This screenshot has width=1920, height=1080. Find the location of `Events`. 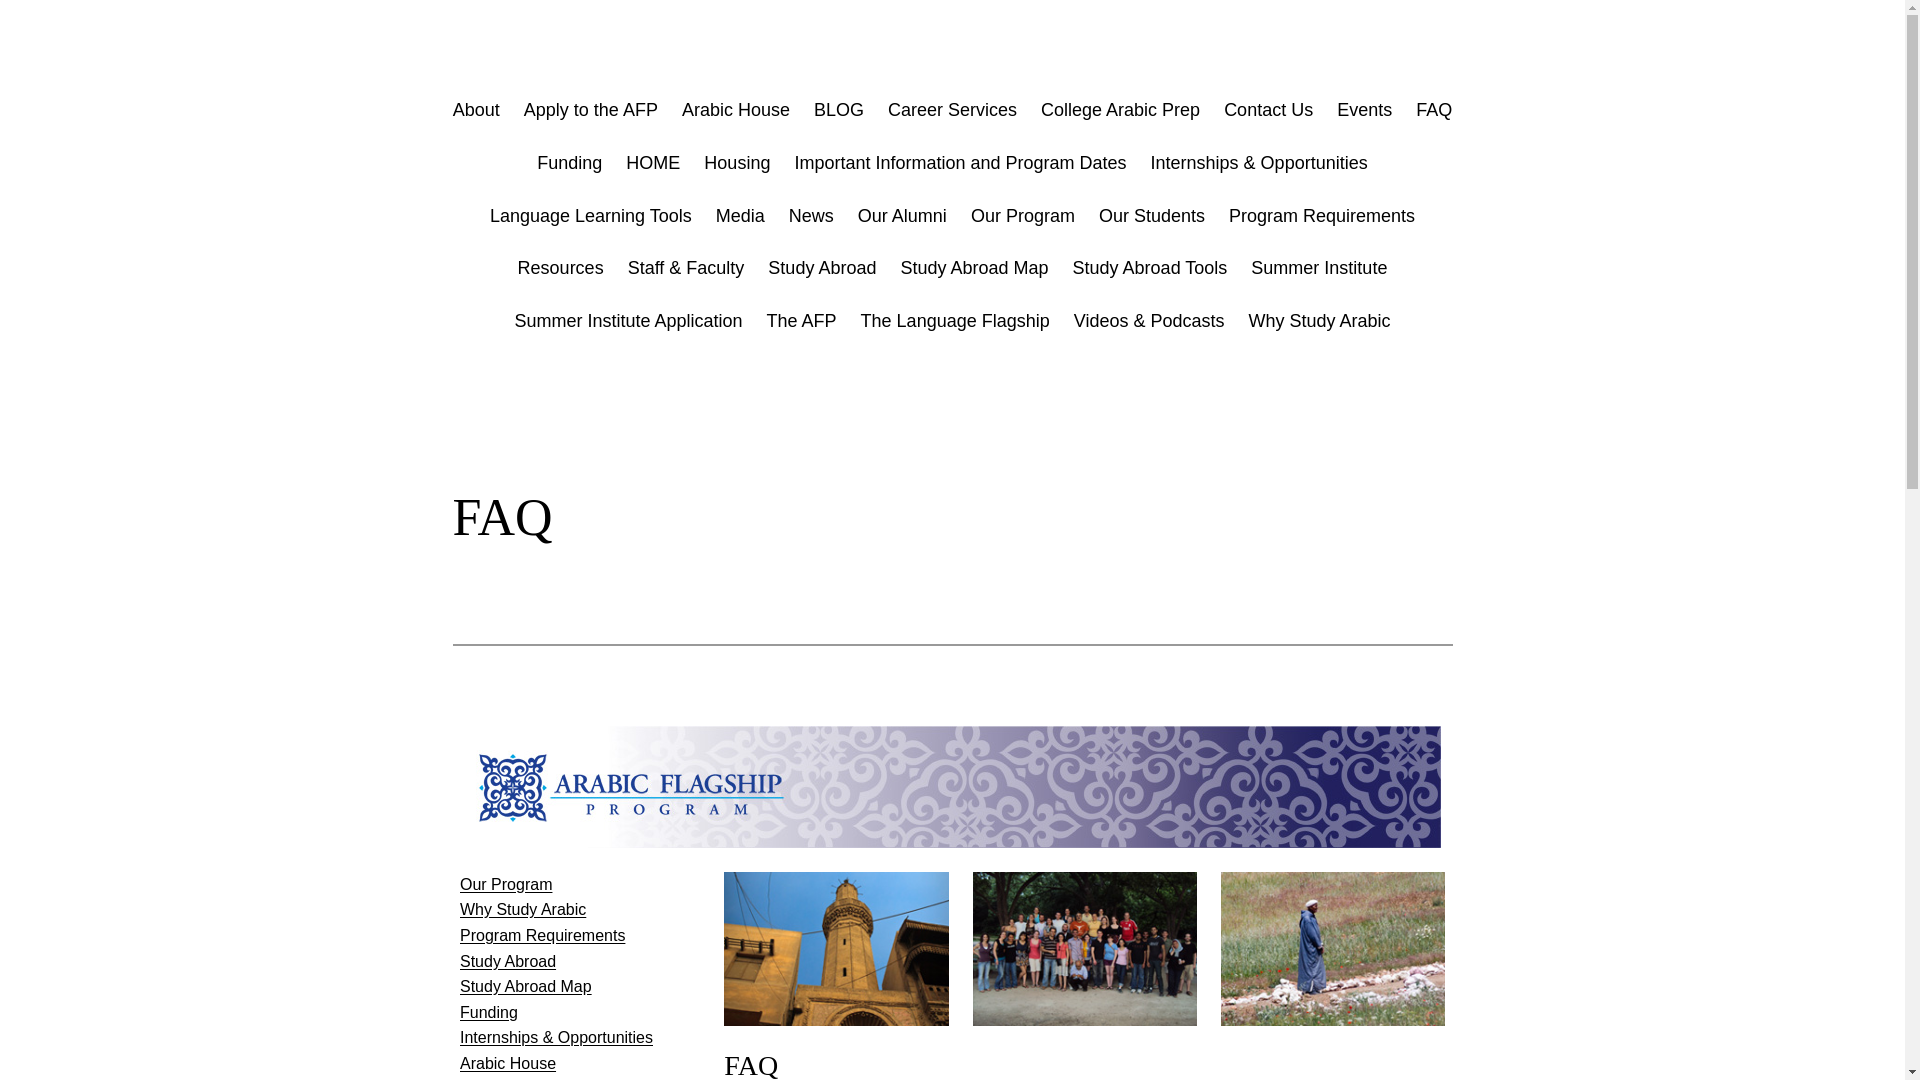

Events is located at coordinates (1364, 110).